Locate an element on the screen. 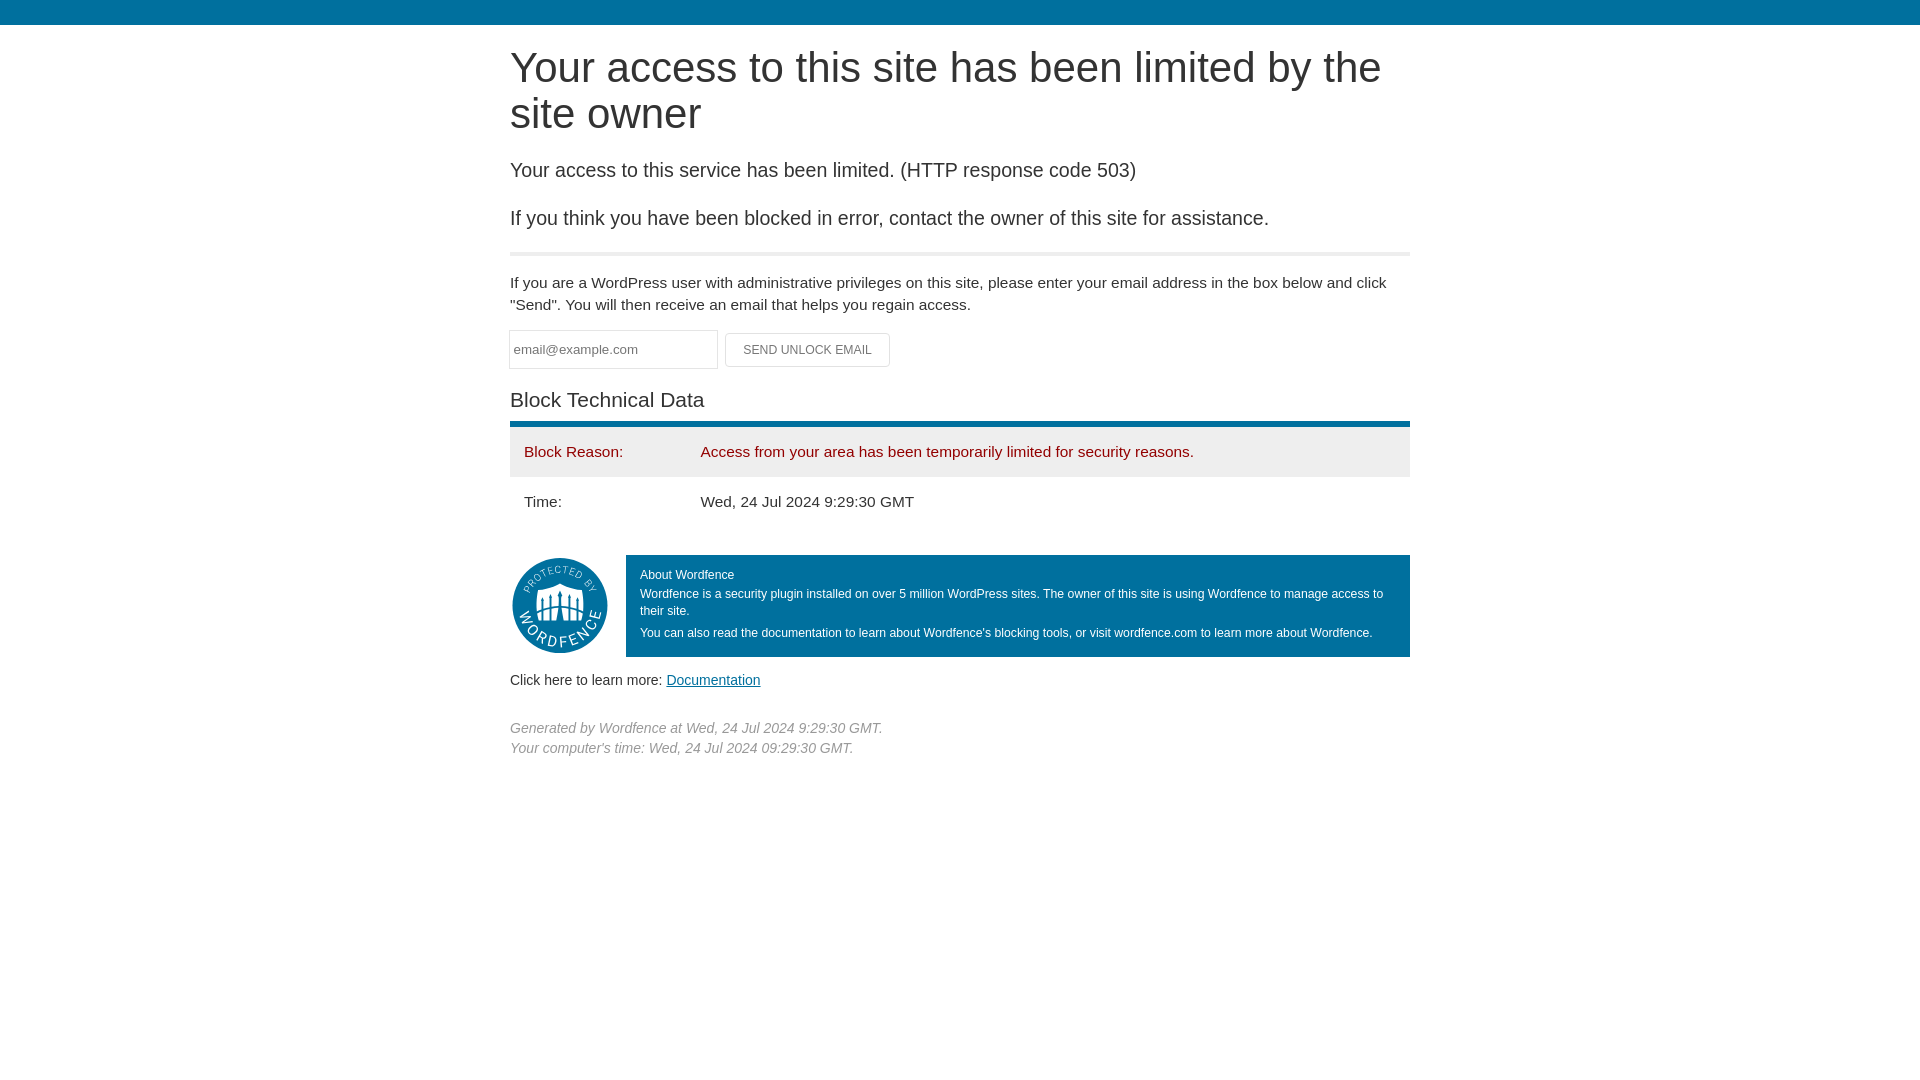  Send Unlock Email is located at coordinates (808, 350).